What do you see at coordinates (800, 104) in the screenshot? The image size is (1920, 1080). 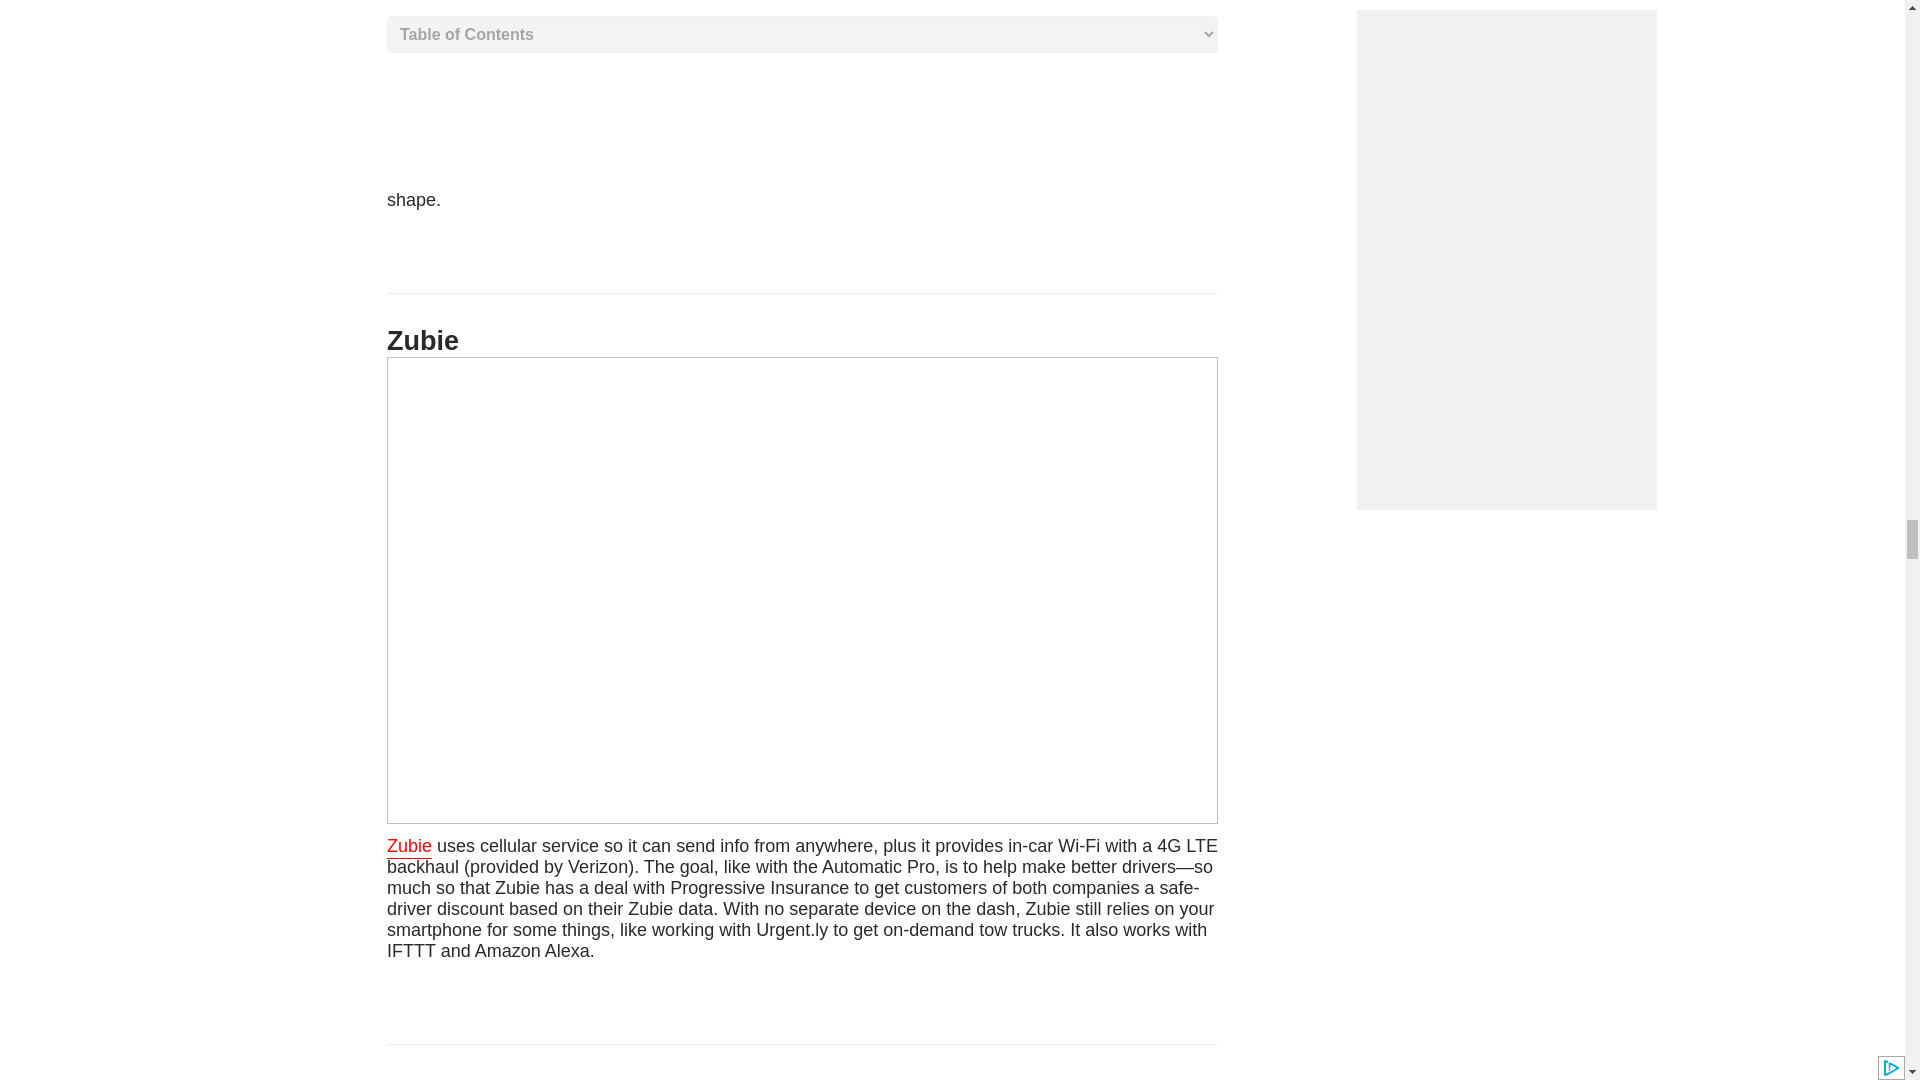 I see `Buy It Now` at bounding box center [800, 104].